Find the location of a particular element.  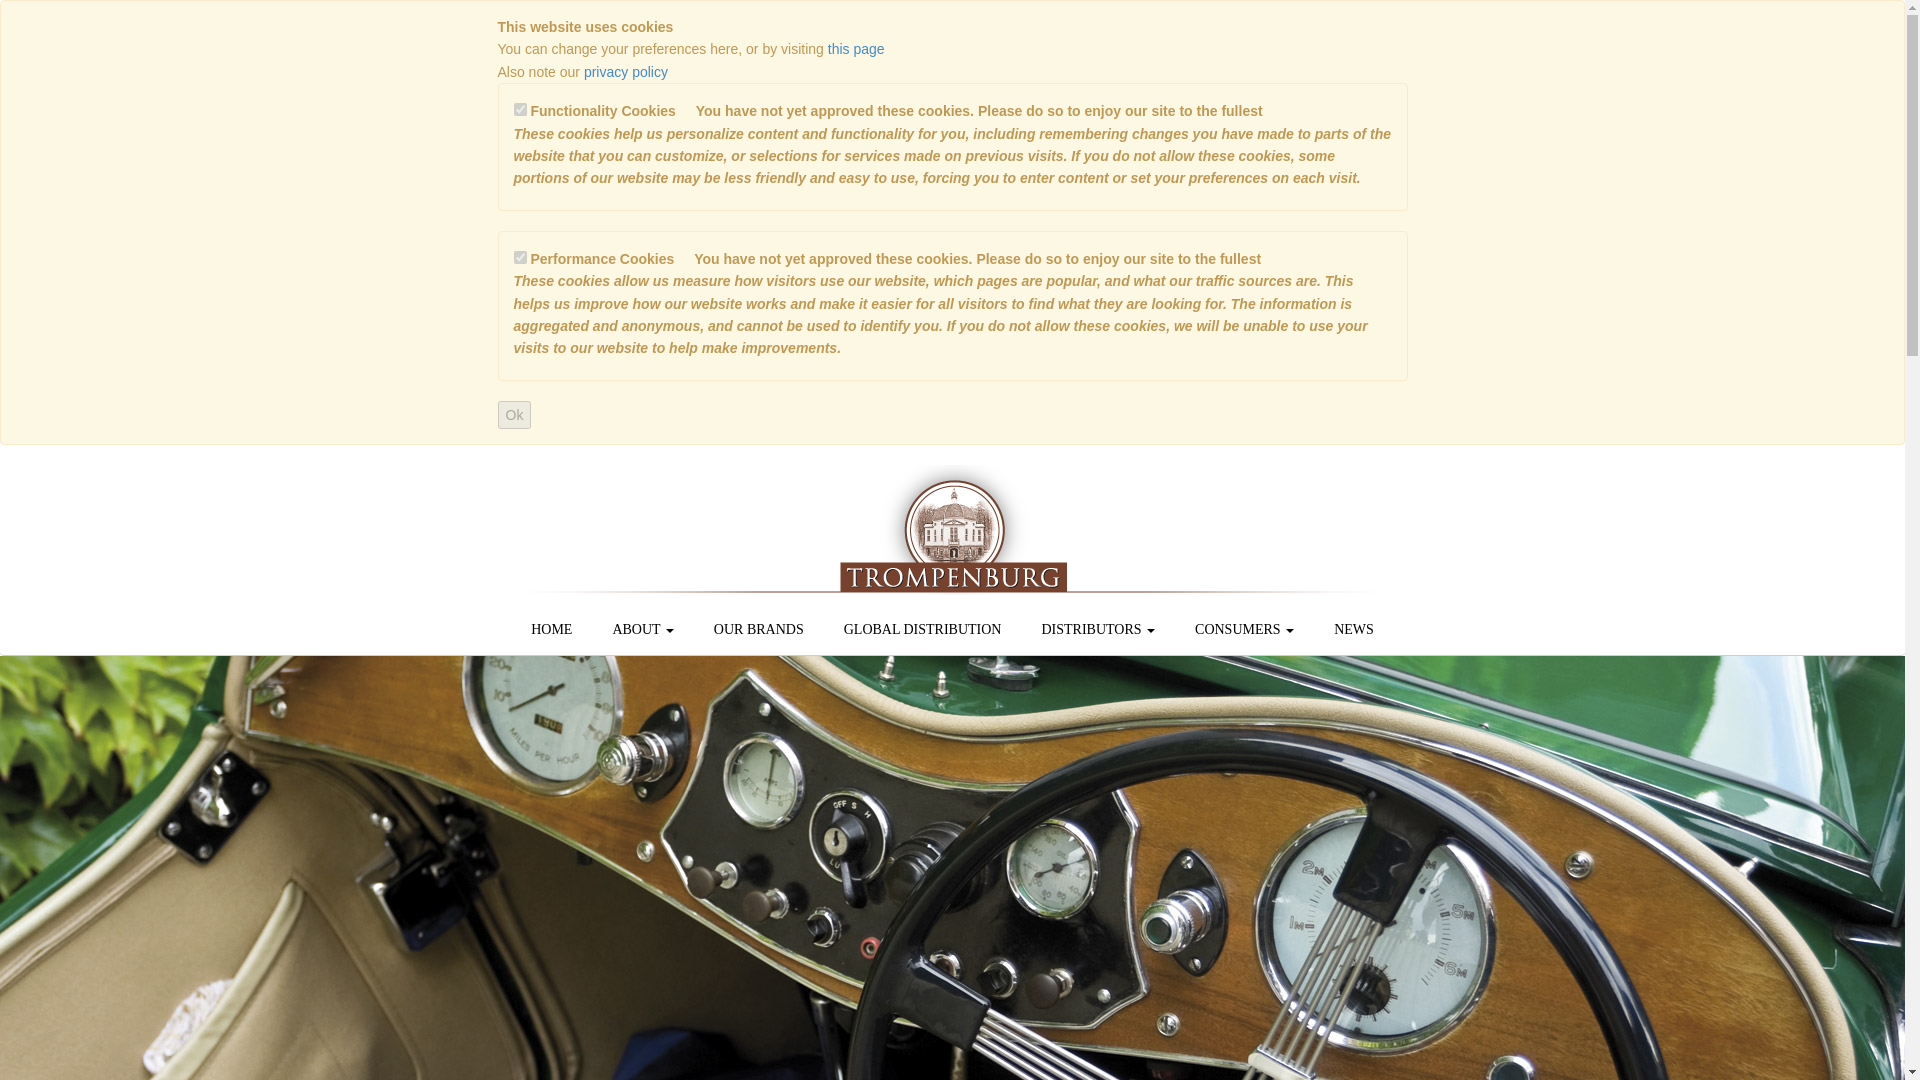

this page is located at coordinates (856, 49).